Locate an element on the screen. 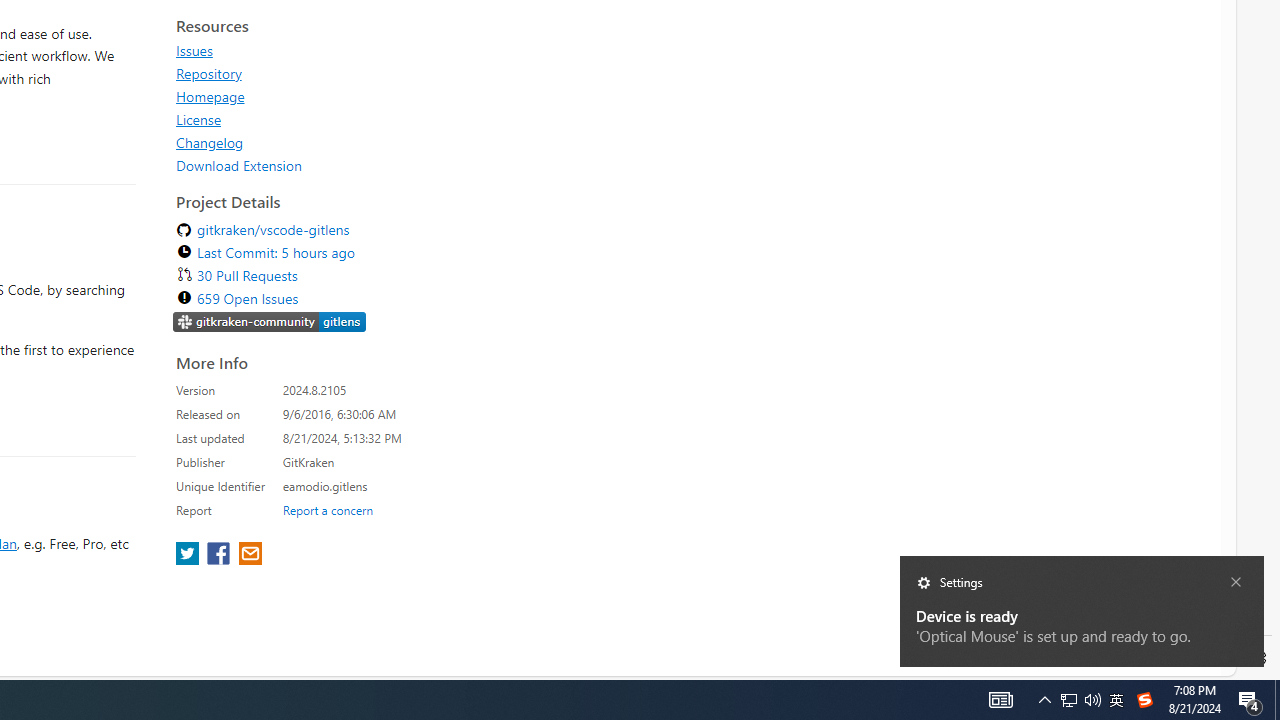 The width and height of the screenshot is (1280, 720). License is located at coordinates (358, 119).